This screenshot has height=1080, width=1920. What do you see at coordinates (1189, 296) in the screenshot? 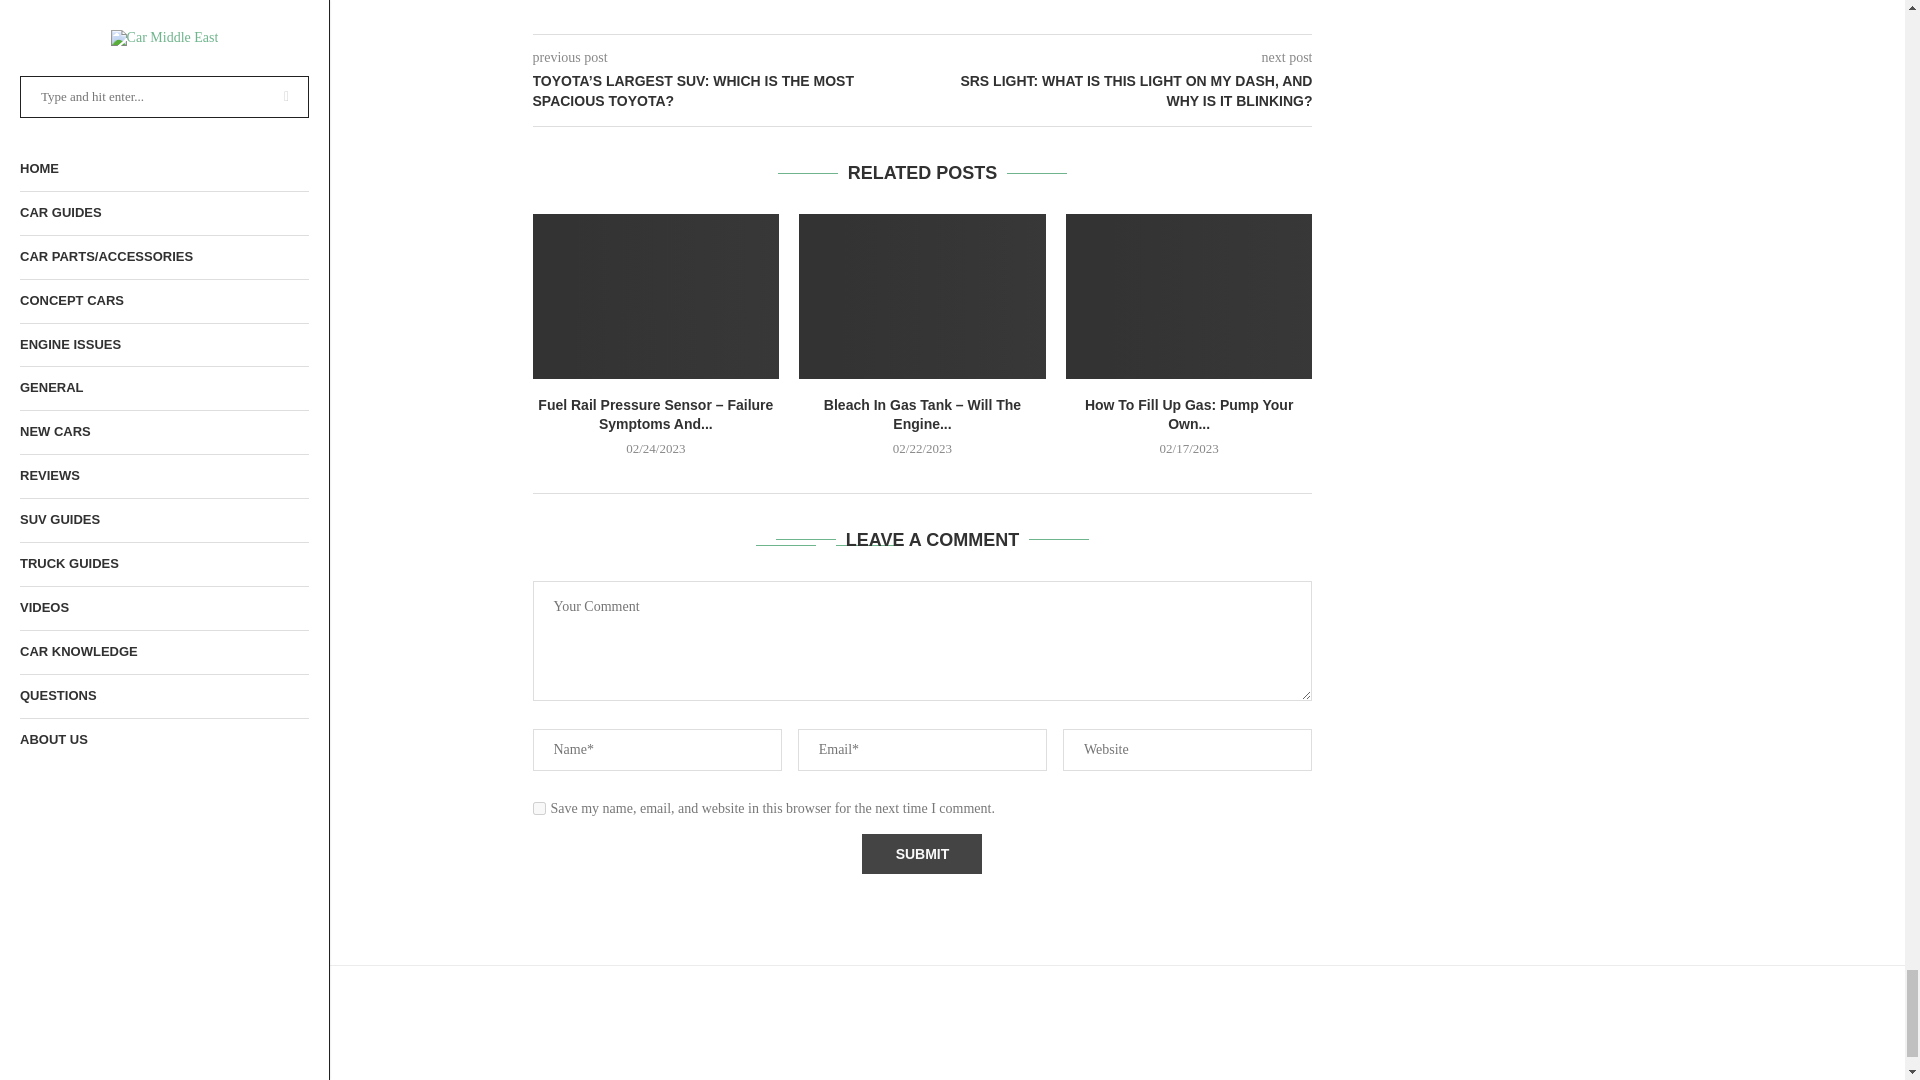
I see `How To Fill Up Gas: Pump Your Own Fuel Tank At A Gas Station` at bounding box center [1189, 296].